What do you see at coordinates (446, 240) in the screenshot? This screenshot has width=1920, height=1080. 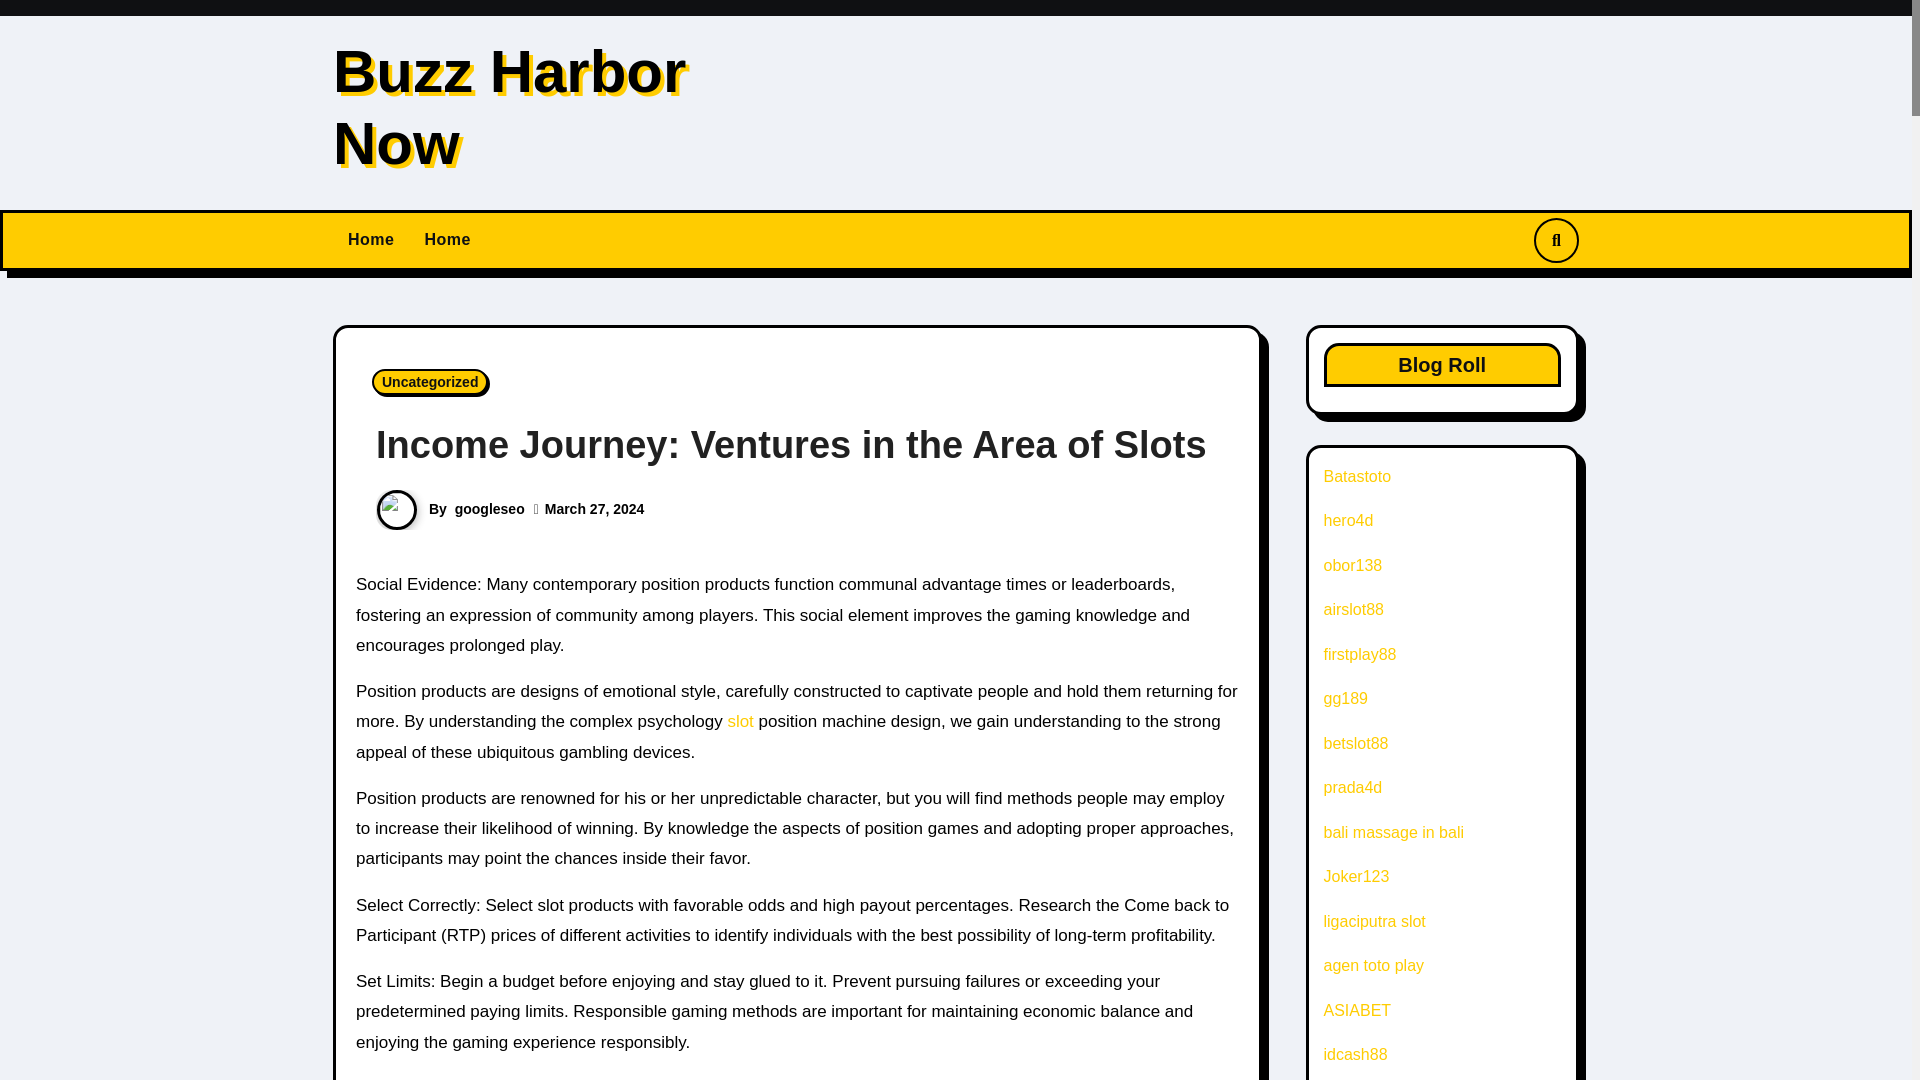 I see `Home` at bounding box center [446, 240].